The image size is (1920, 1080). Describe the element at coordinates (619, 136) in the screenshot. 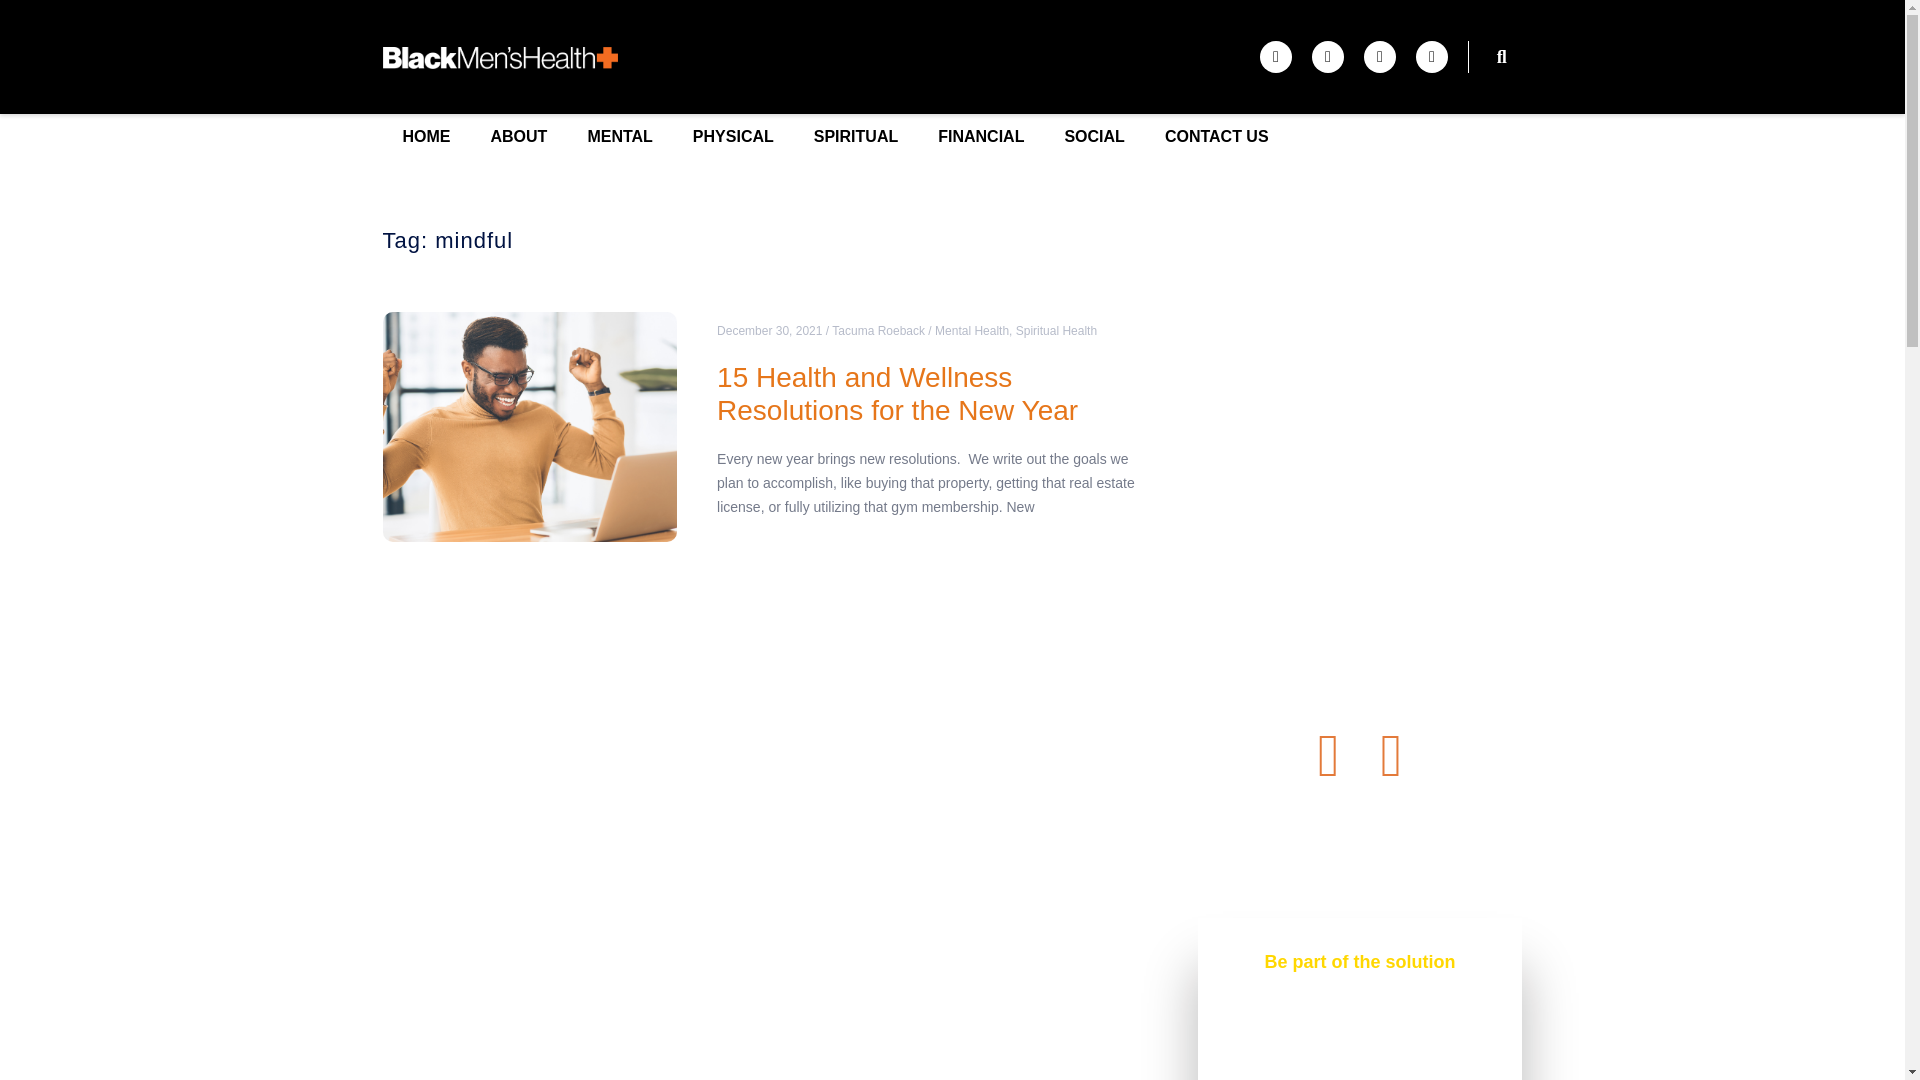

I see `MENTAL` at that location.